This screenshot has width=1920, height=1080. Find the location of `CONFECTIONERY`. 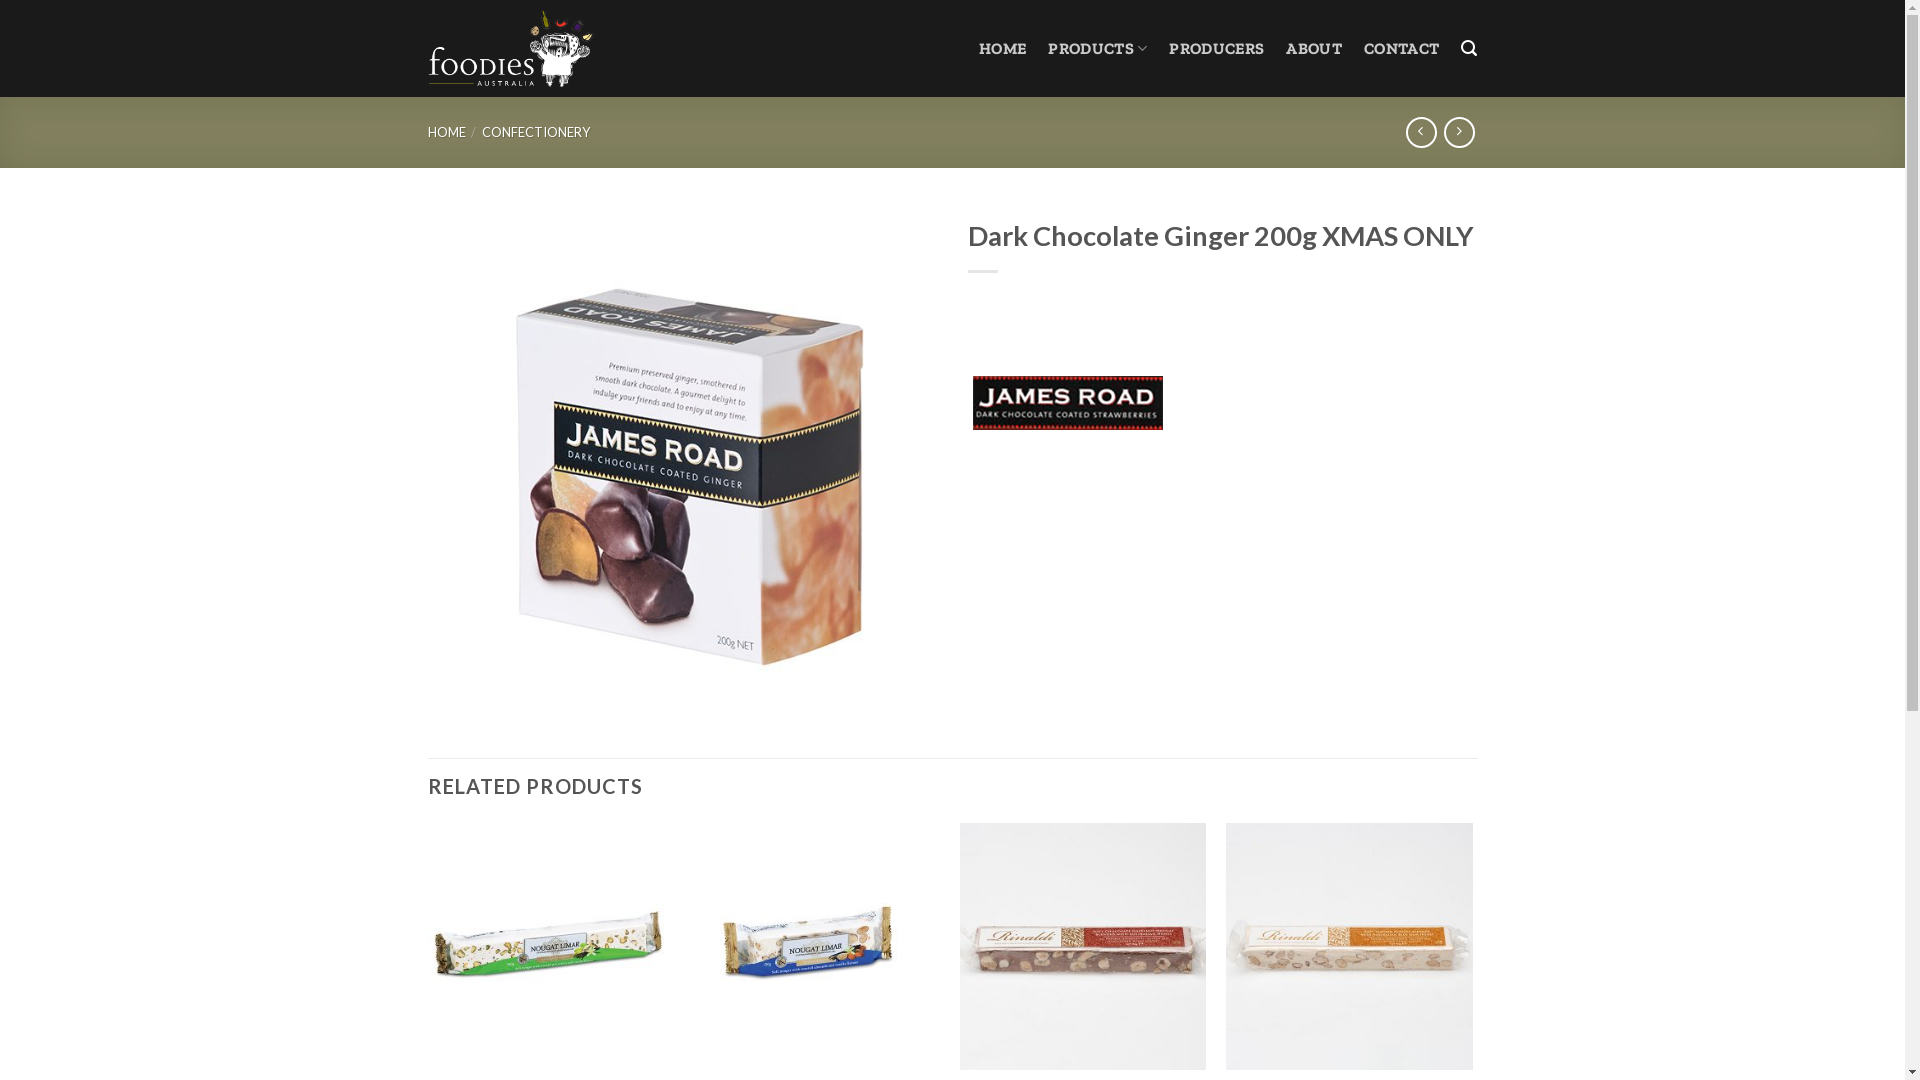

CONFECTIONERY is located at coordinates (536, 132).